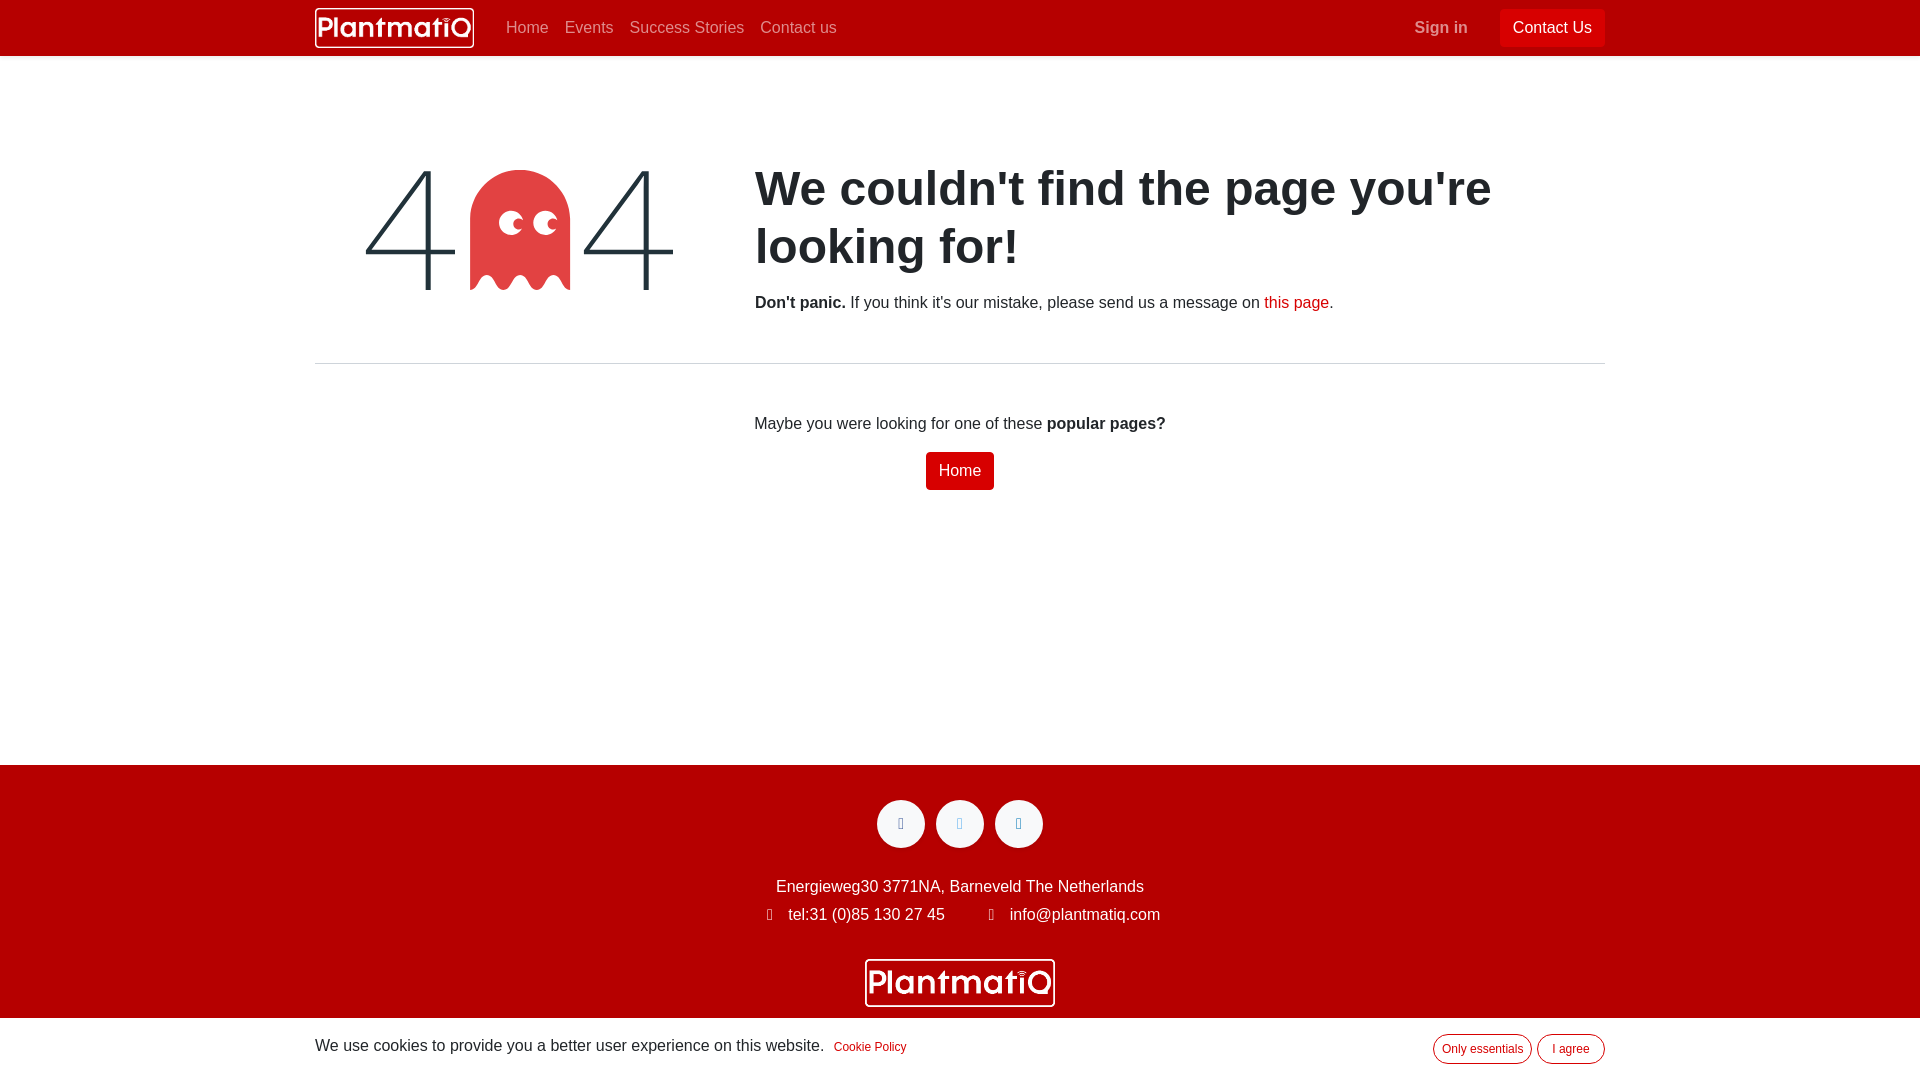 Image resolution: width=1920 pixels, height=1080 pixels. I want to click on I agree, so click(1571, 1048).